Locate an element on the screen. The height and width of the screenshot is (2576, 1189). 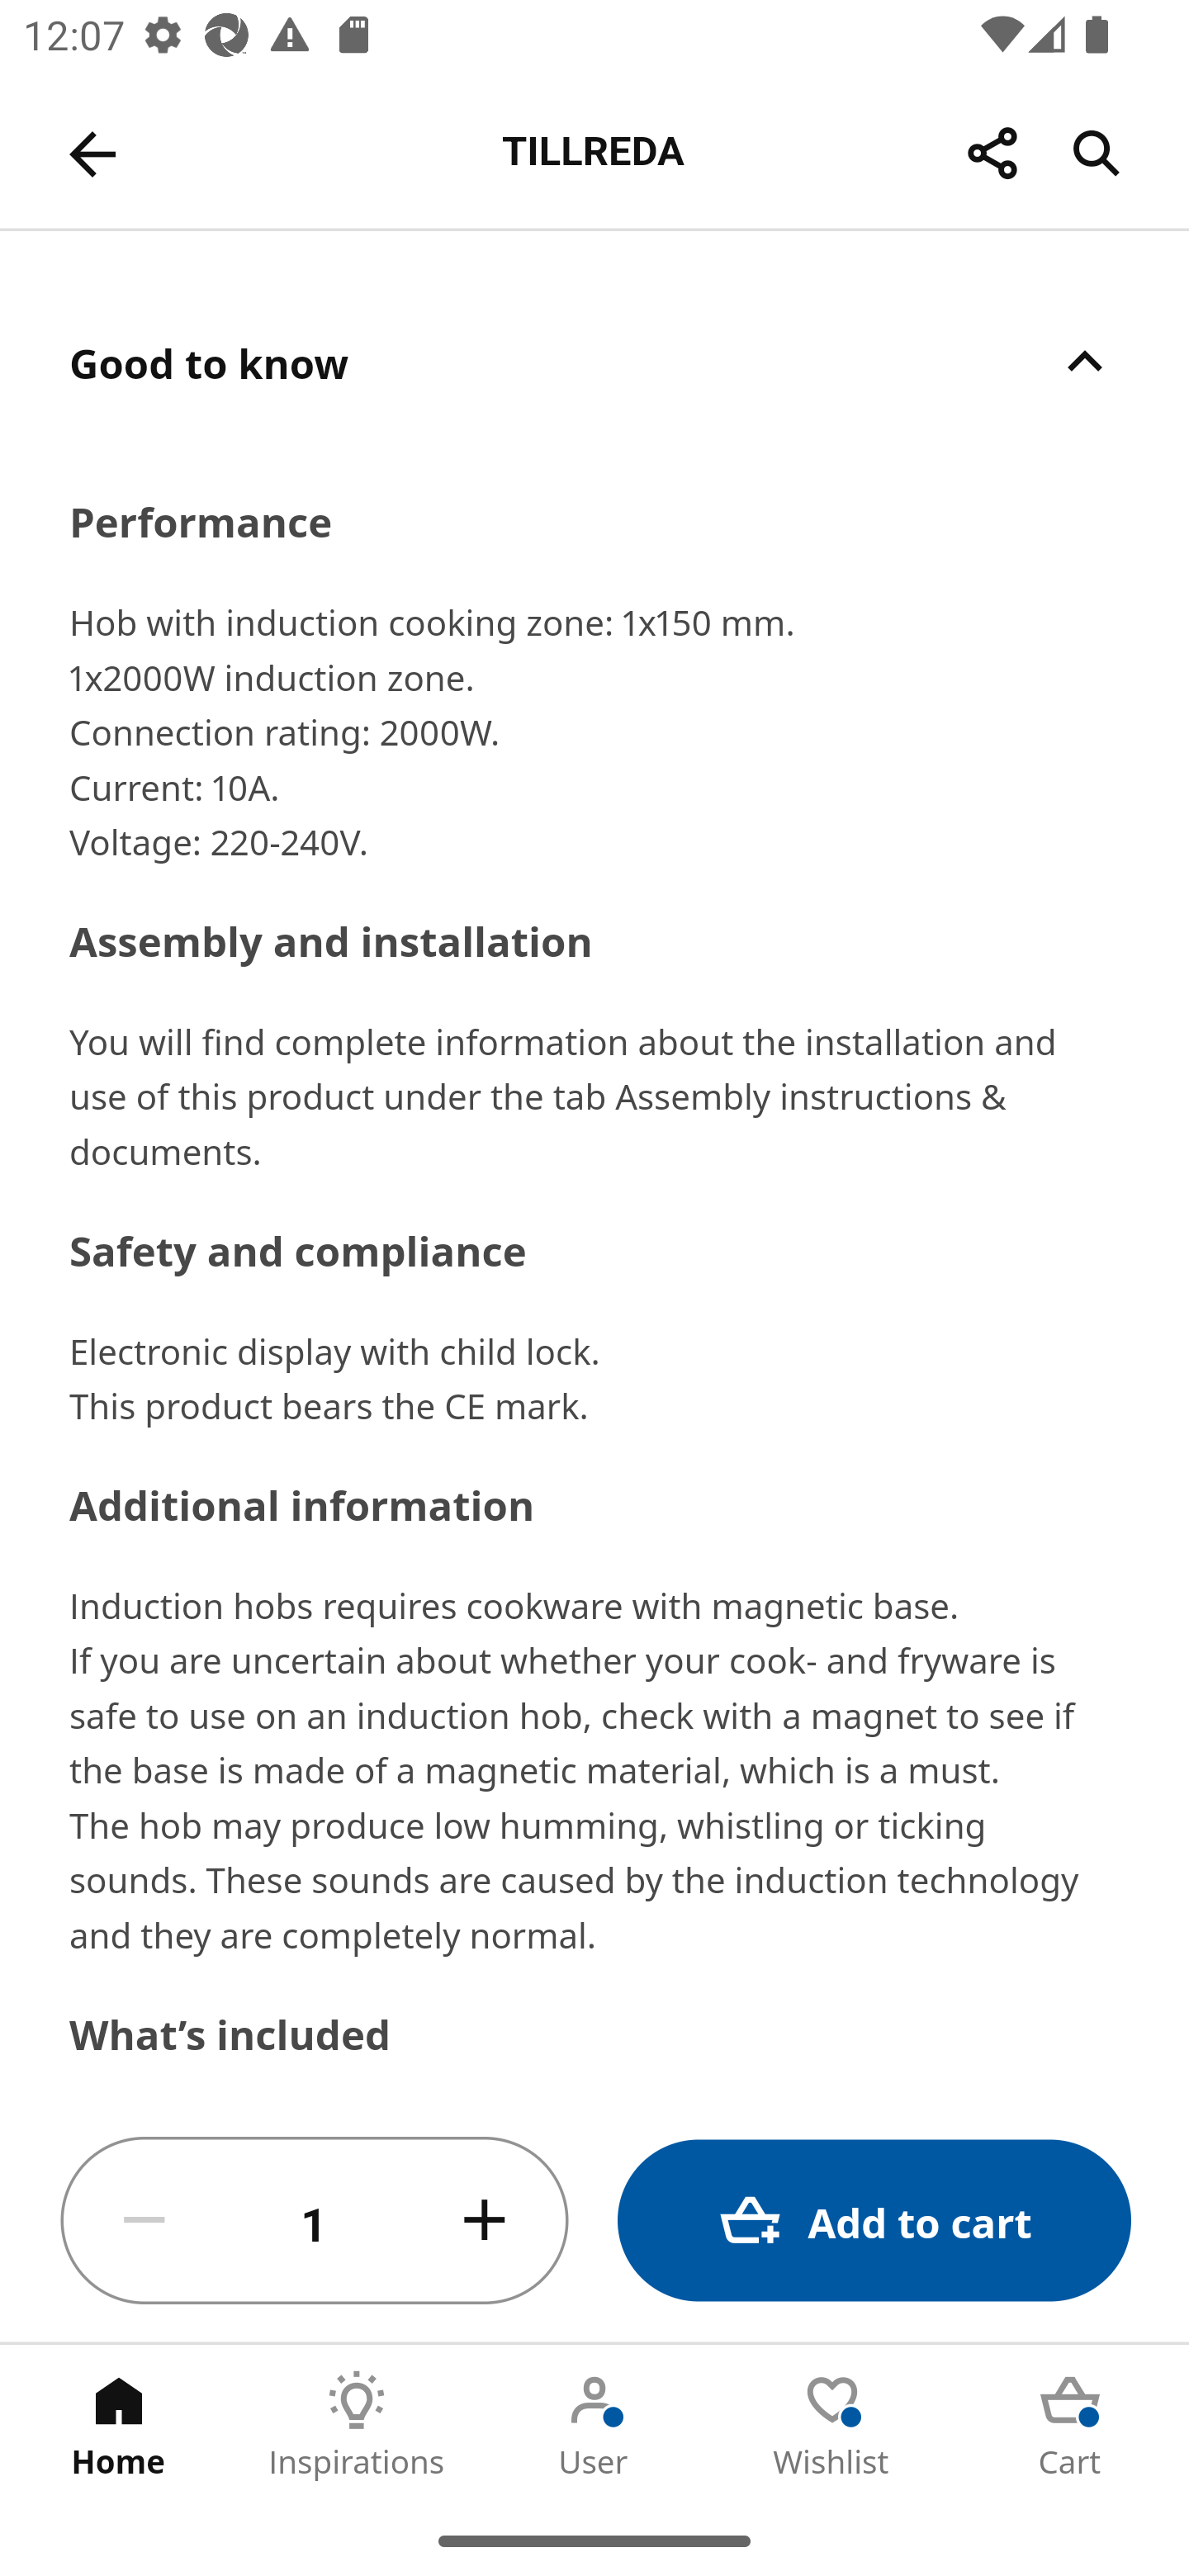
Inspirations
Tab 2 of 5 is located at coordinates (357, 2425).